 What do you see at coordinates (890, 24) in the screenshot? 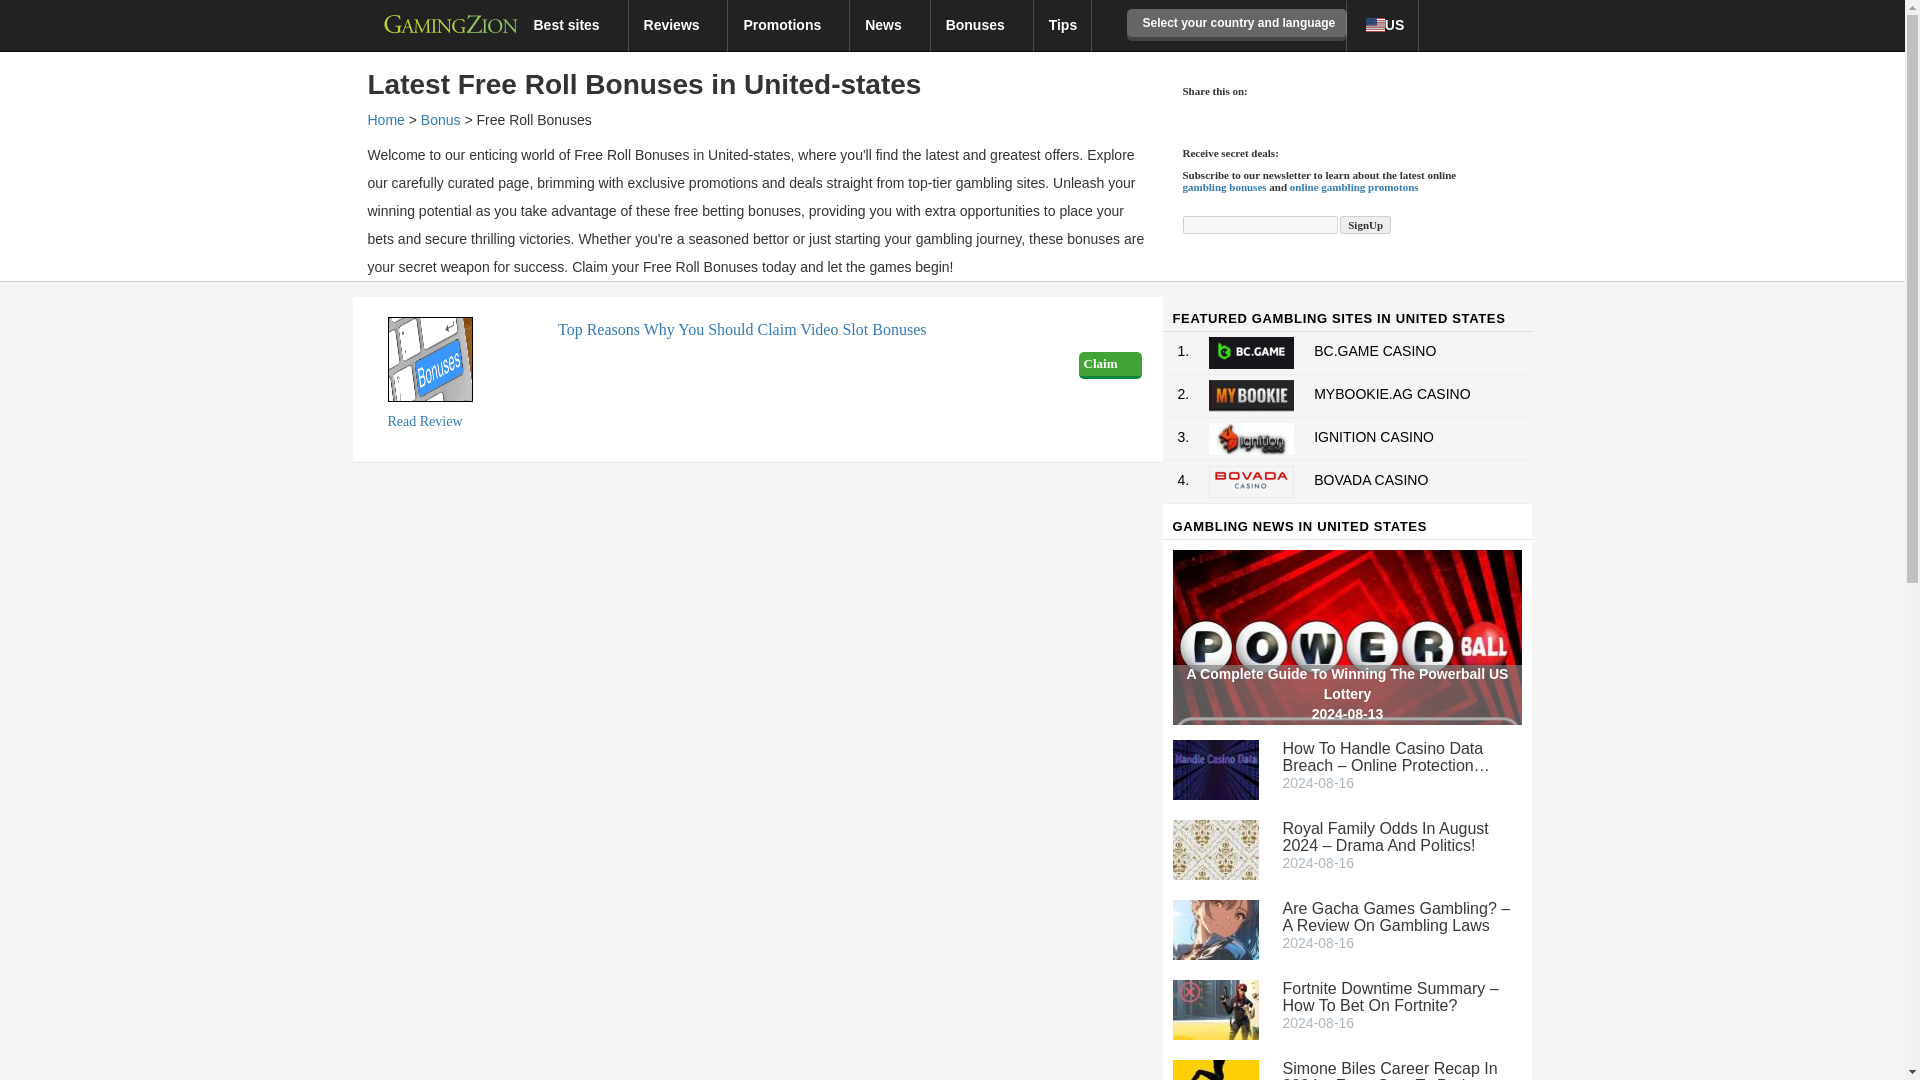
I see `News` at bounding box center [890, 24].